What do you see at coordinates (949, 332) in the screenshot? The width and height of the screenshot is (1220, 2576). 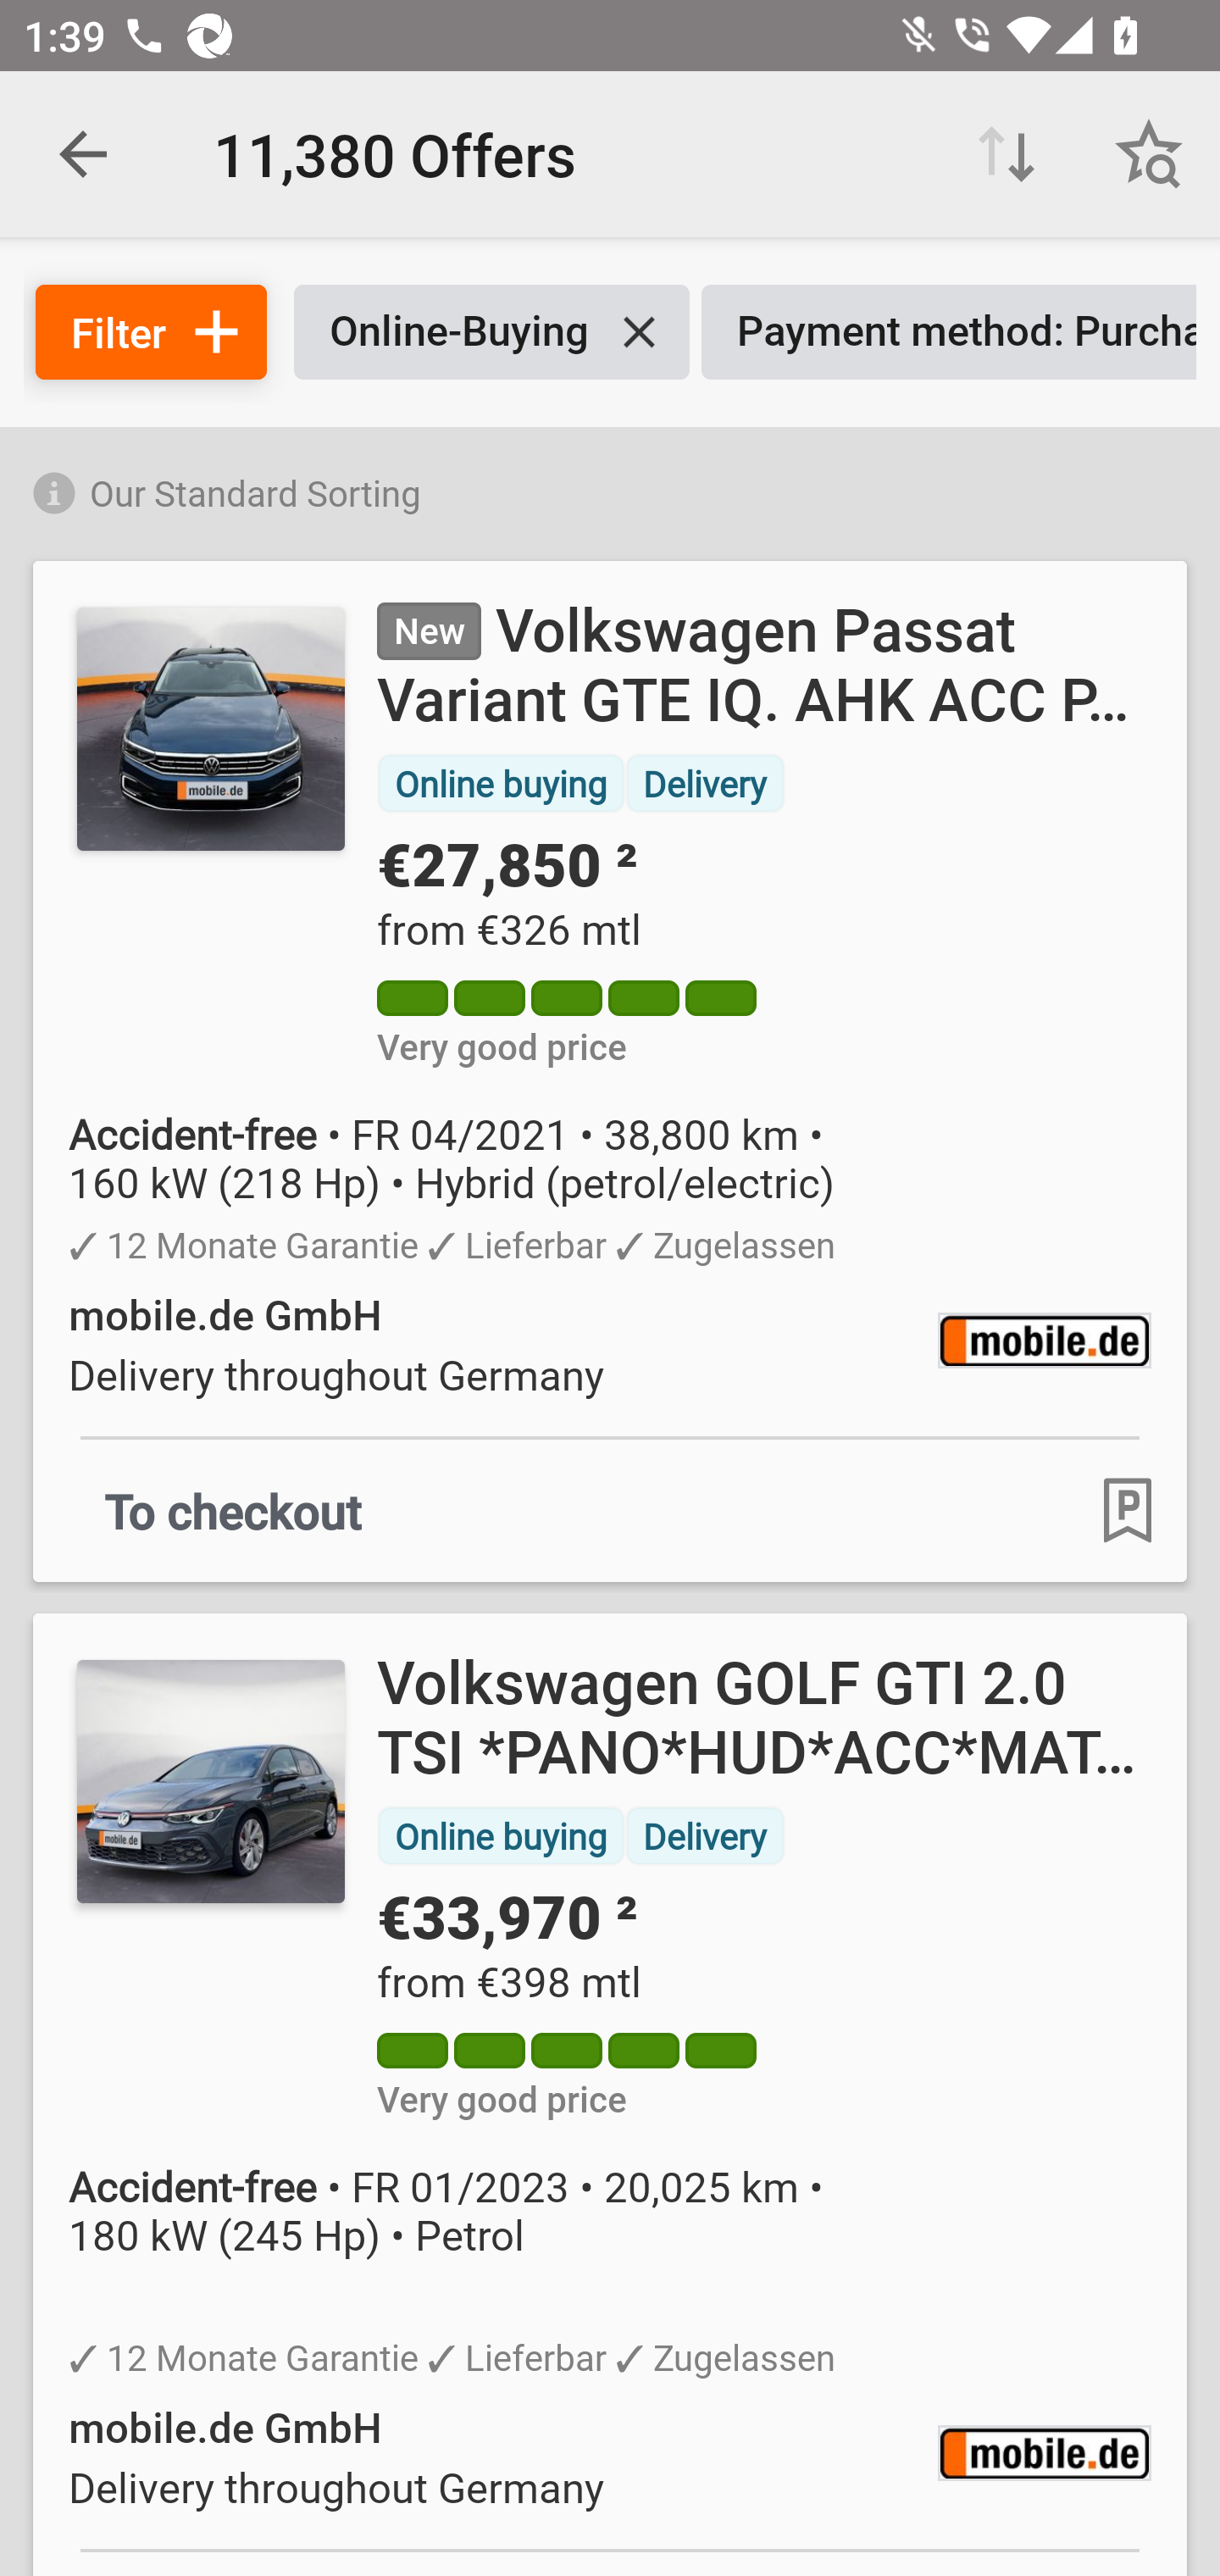 I see `Payment method: Purchase` at bounding box center [949, 332].